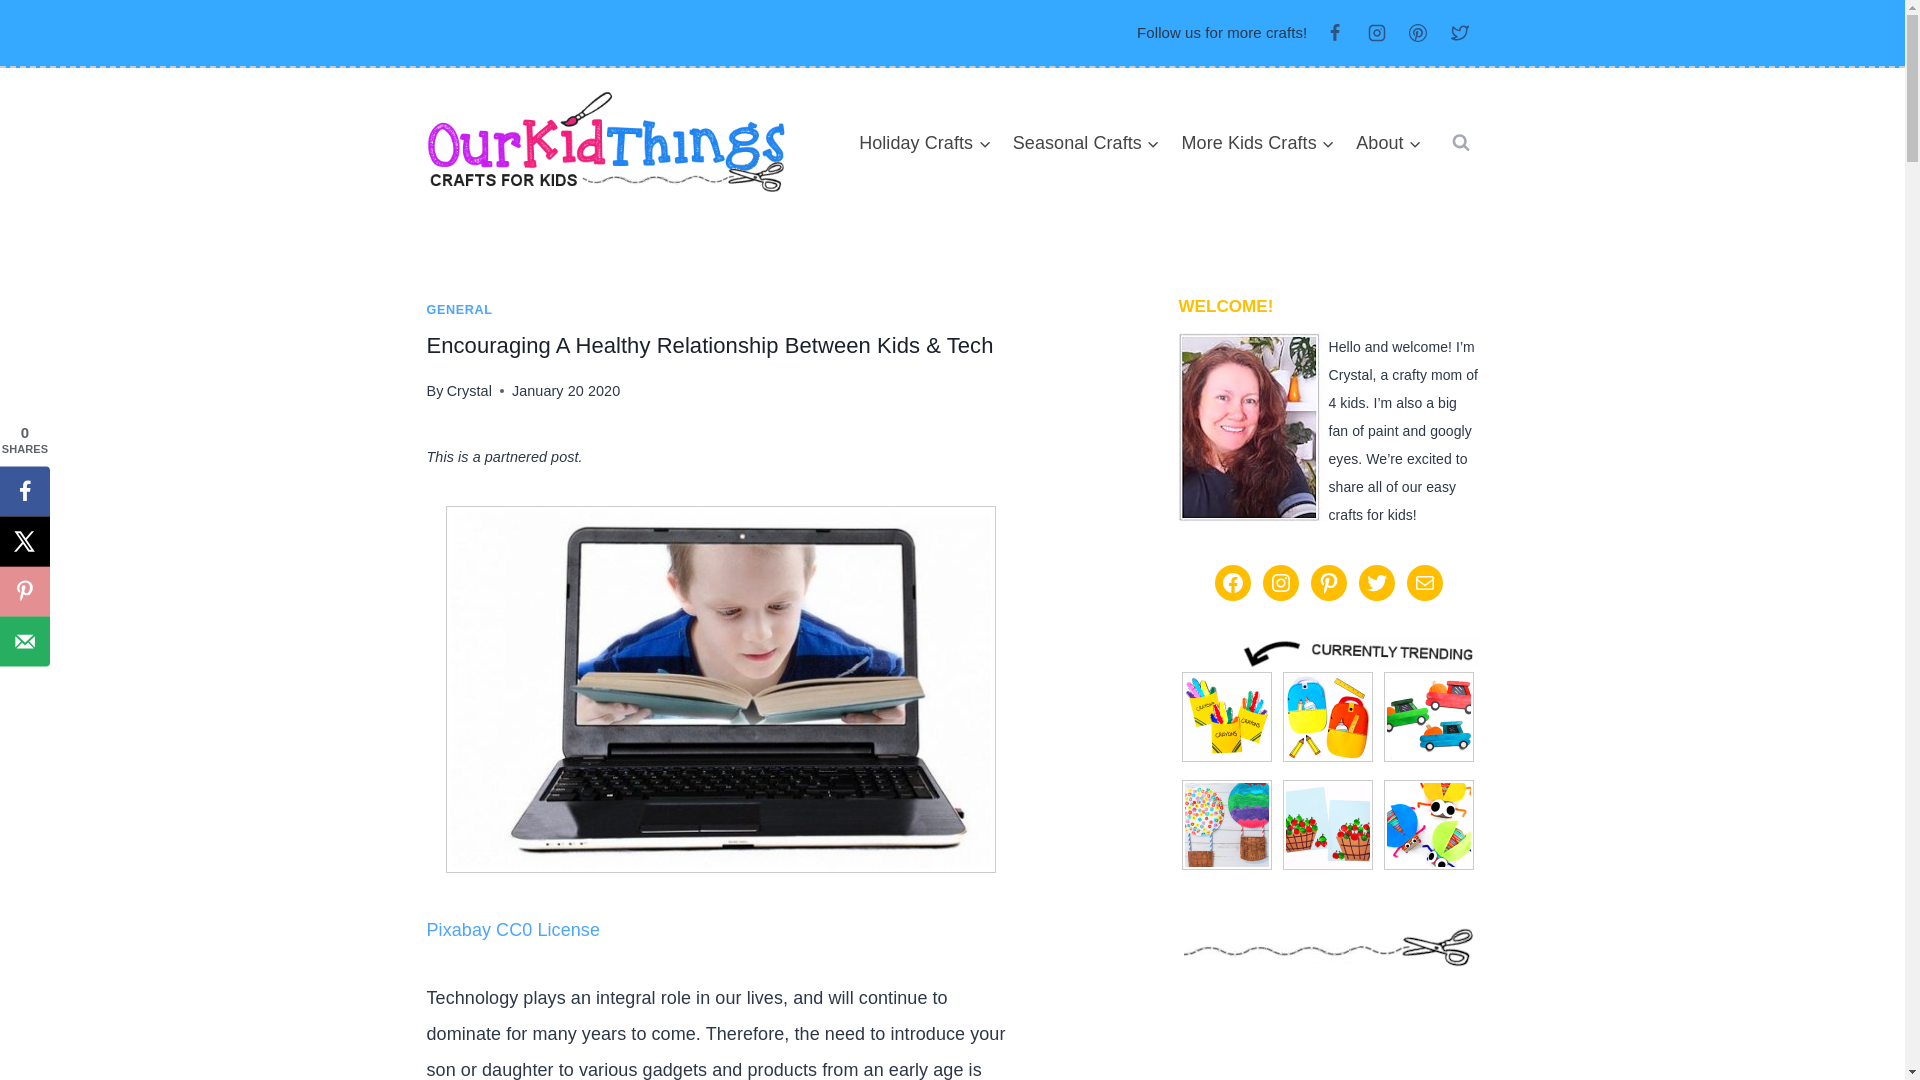  What do you see at coordinates (925, 142) in the screenshot?
I see `Crafts by Holiday` at bounding box center [925, 142].